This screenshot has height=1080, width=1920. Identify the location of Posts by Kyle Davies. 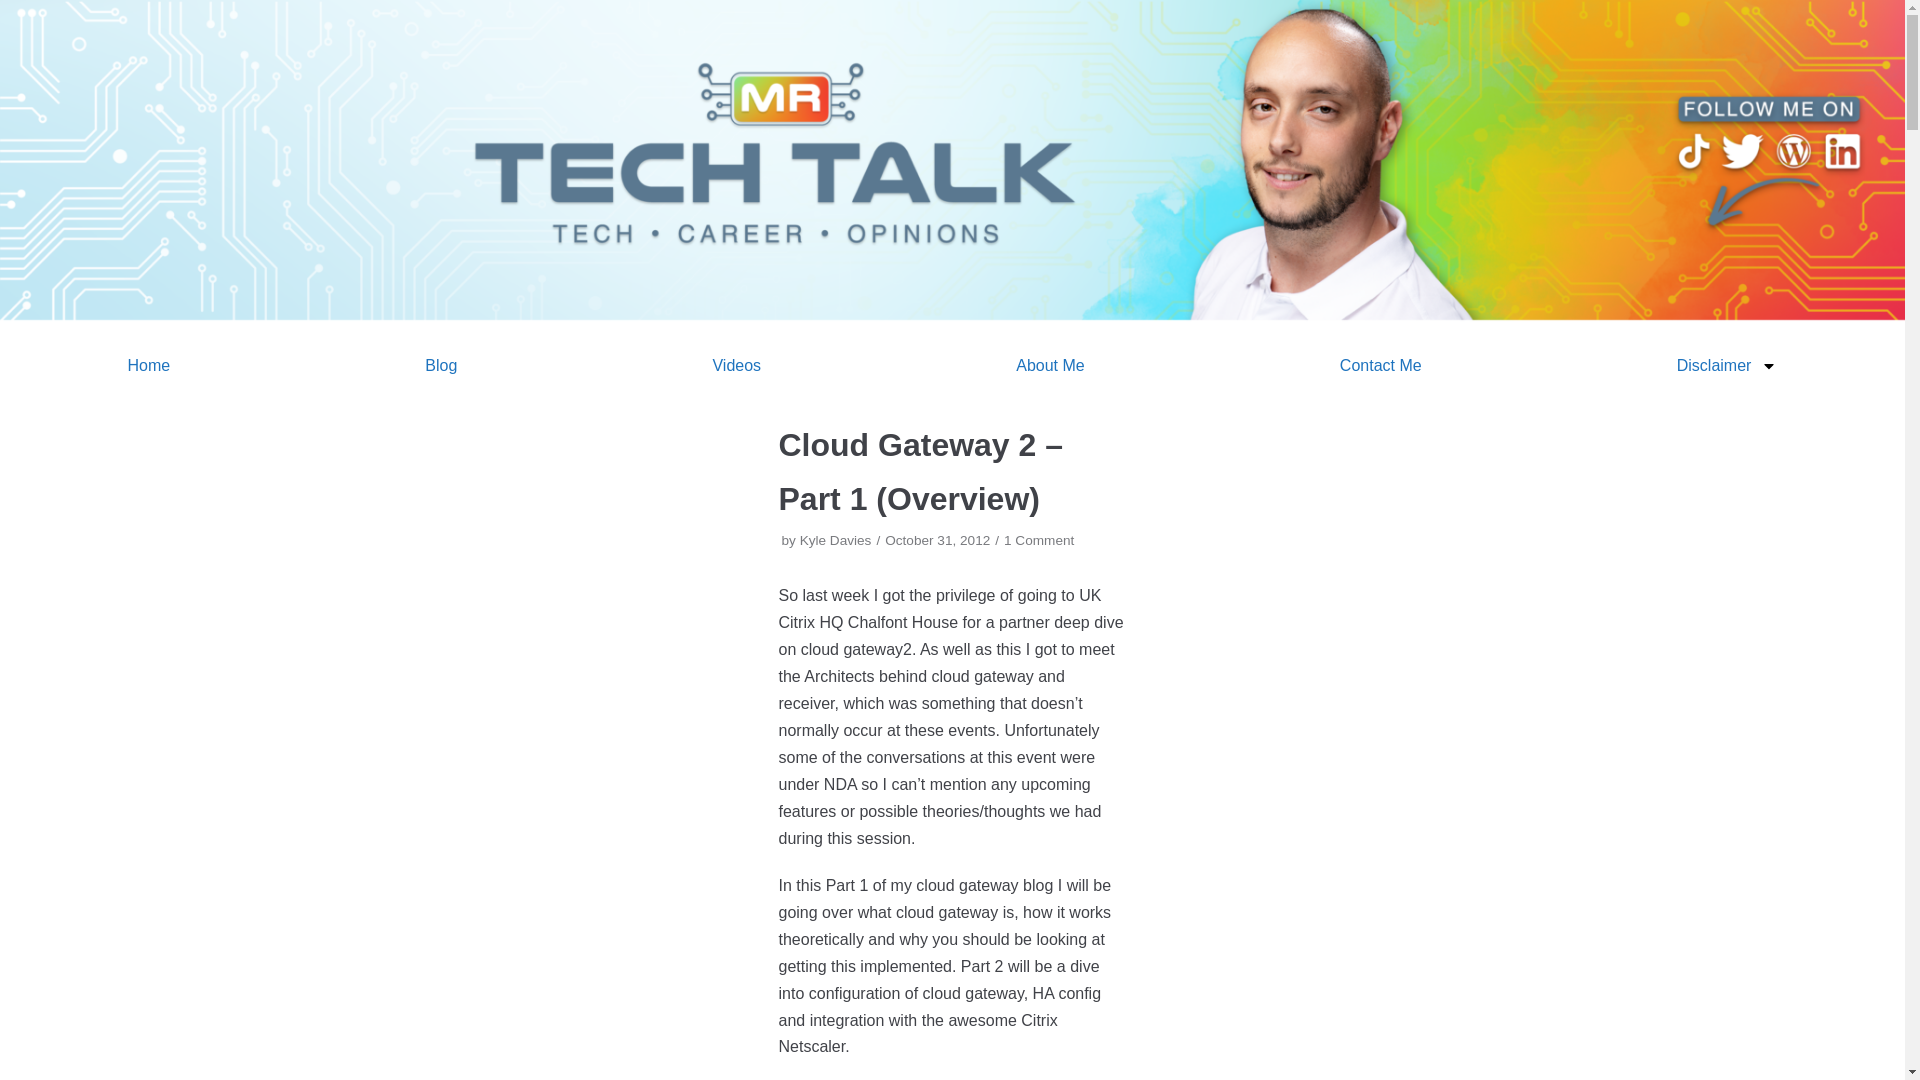
(836, 540).